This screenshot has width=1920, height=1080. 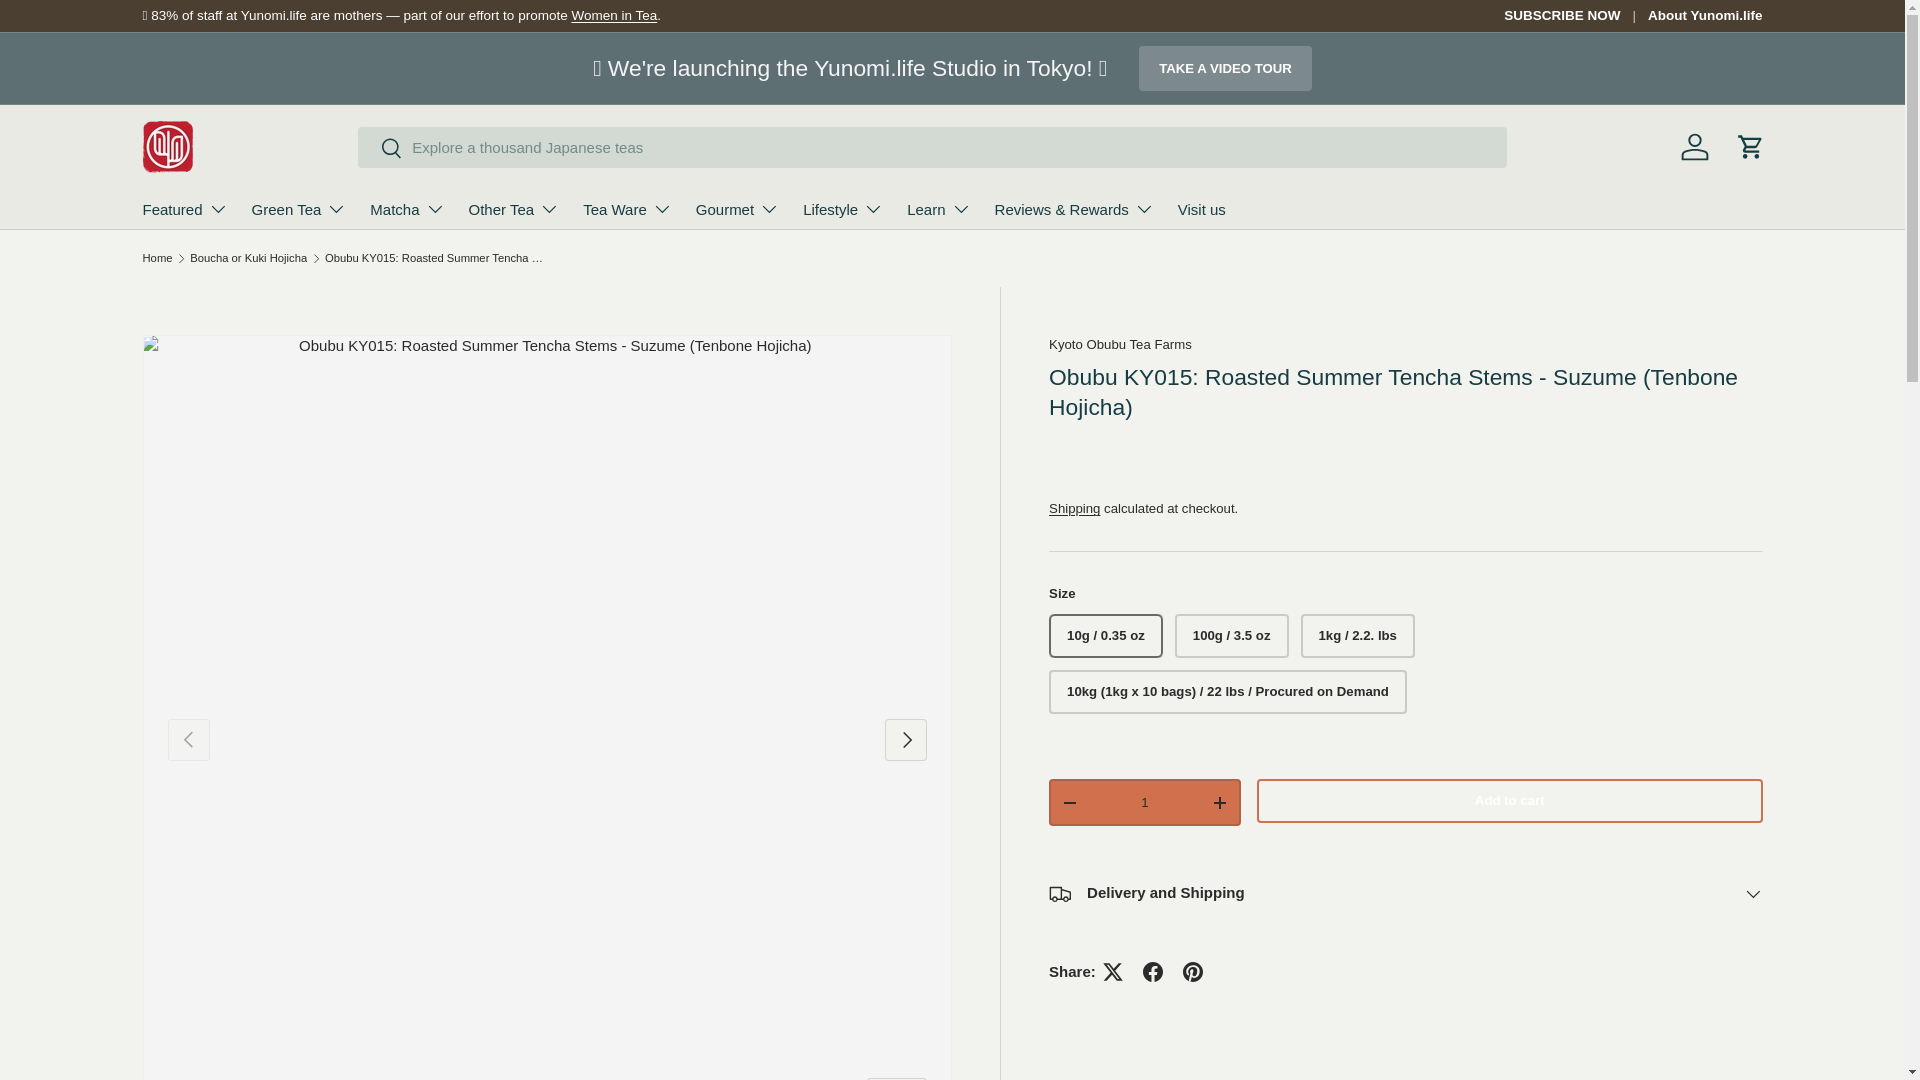 I want to click on Search, so click(x=380, y=149).